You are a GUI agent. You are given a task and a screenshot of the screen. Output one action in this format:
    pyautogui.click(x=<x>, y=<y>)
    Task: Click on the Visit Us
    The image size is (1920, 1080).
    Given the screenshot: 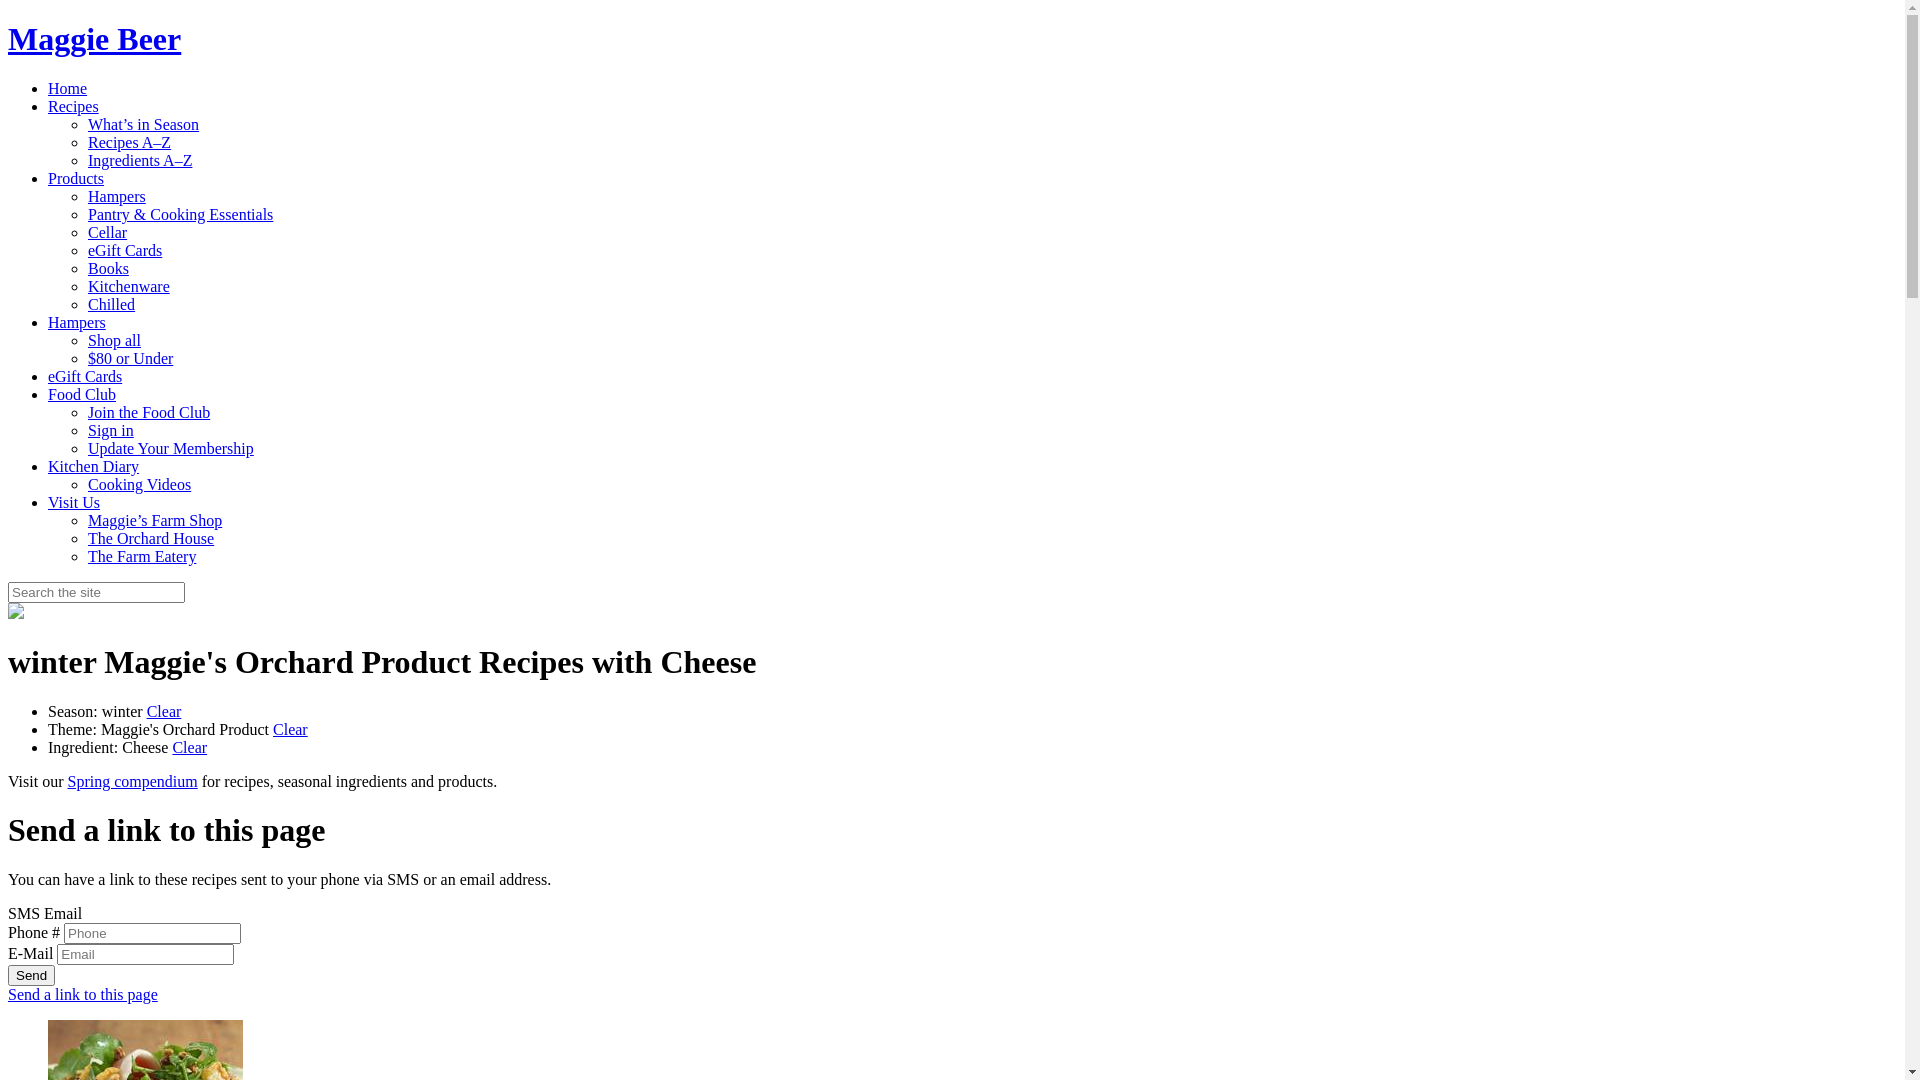 What is the action you would take?
    pyautogui.click(x=74, y=502)
    